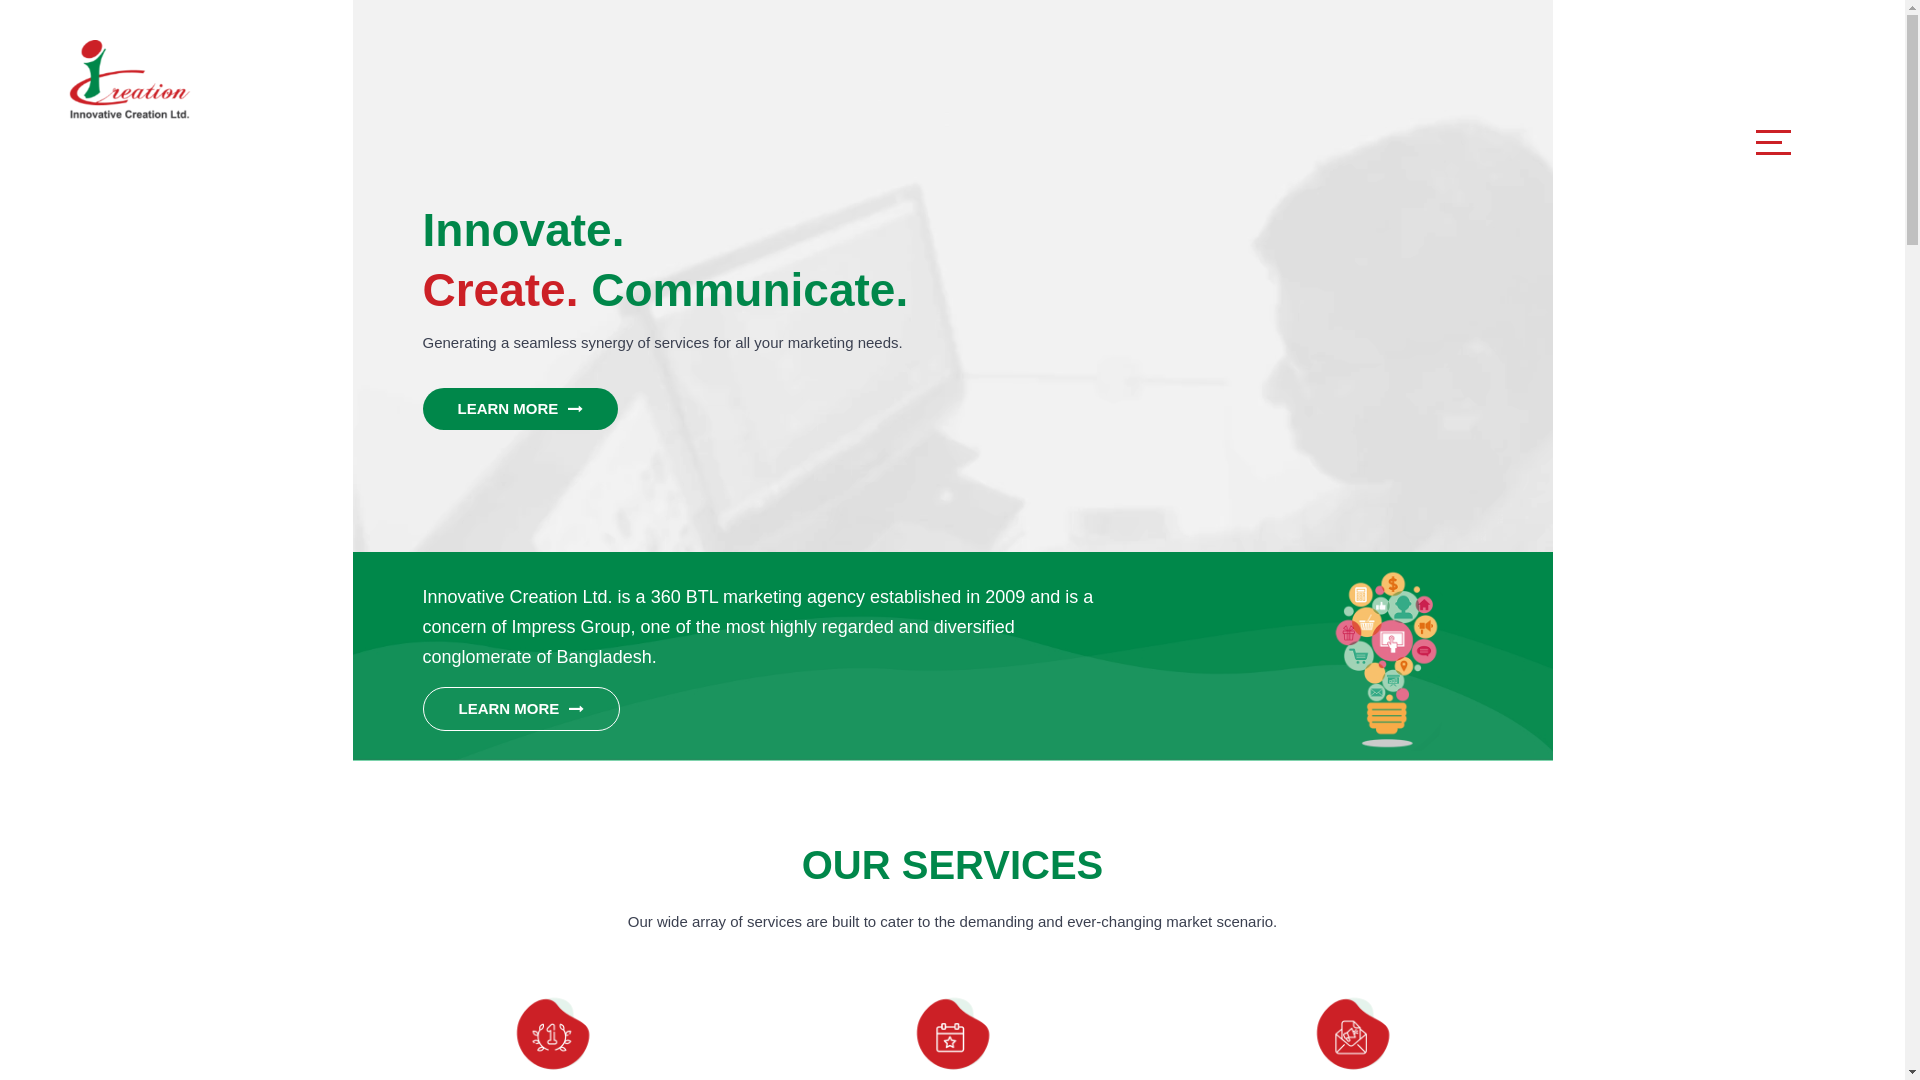  I want to click on LEARN MORE, so click(520, 409).